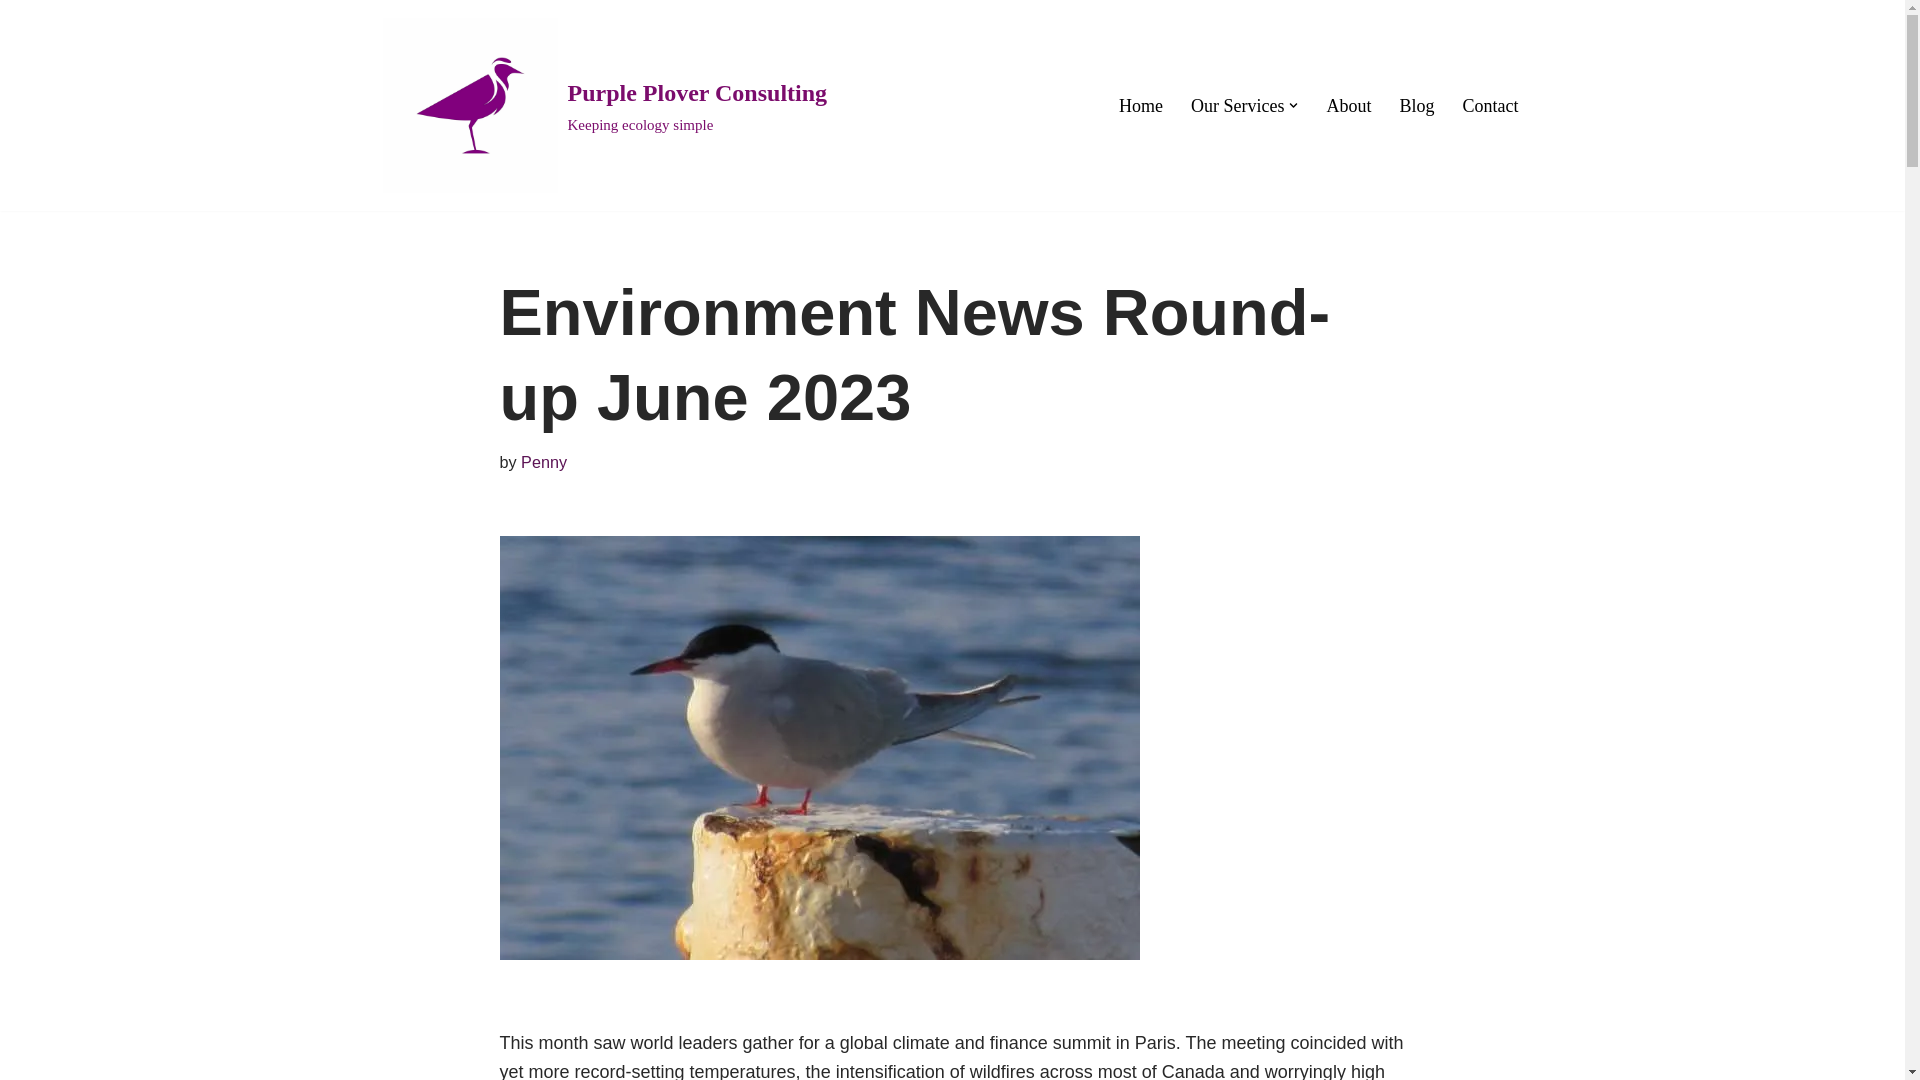 This screenshot has height=1080, width=1920. What do you see at coordinates (1237, 105) in the screenshot?
I see `Our Services` at bounding box center [1237, 105].